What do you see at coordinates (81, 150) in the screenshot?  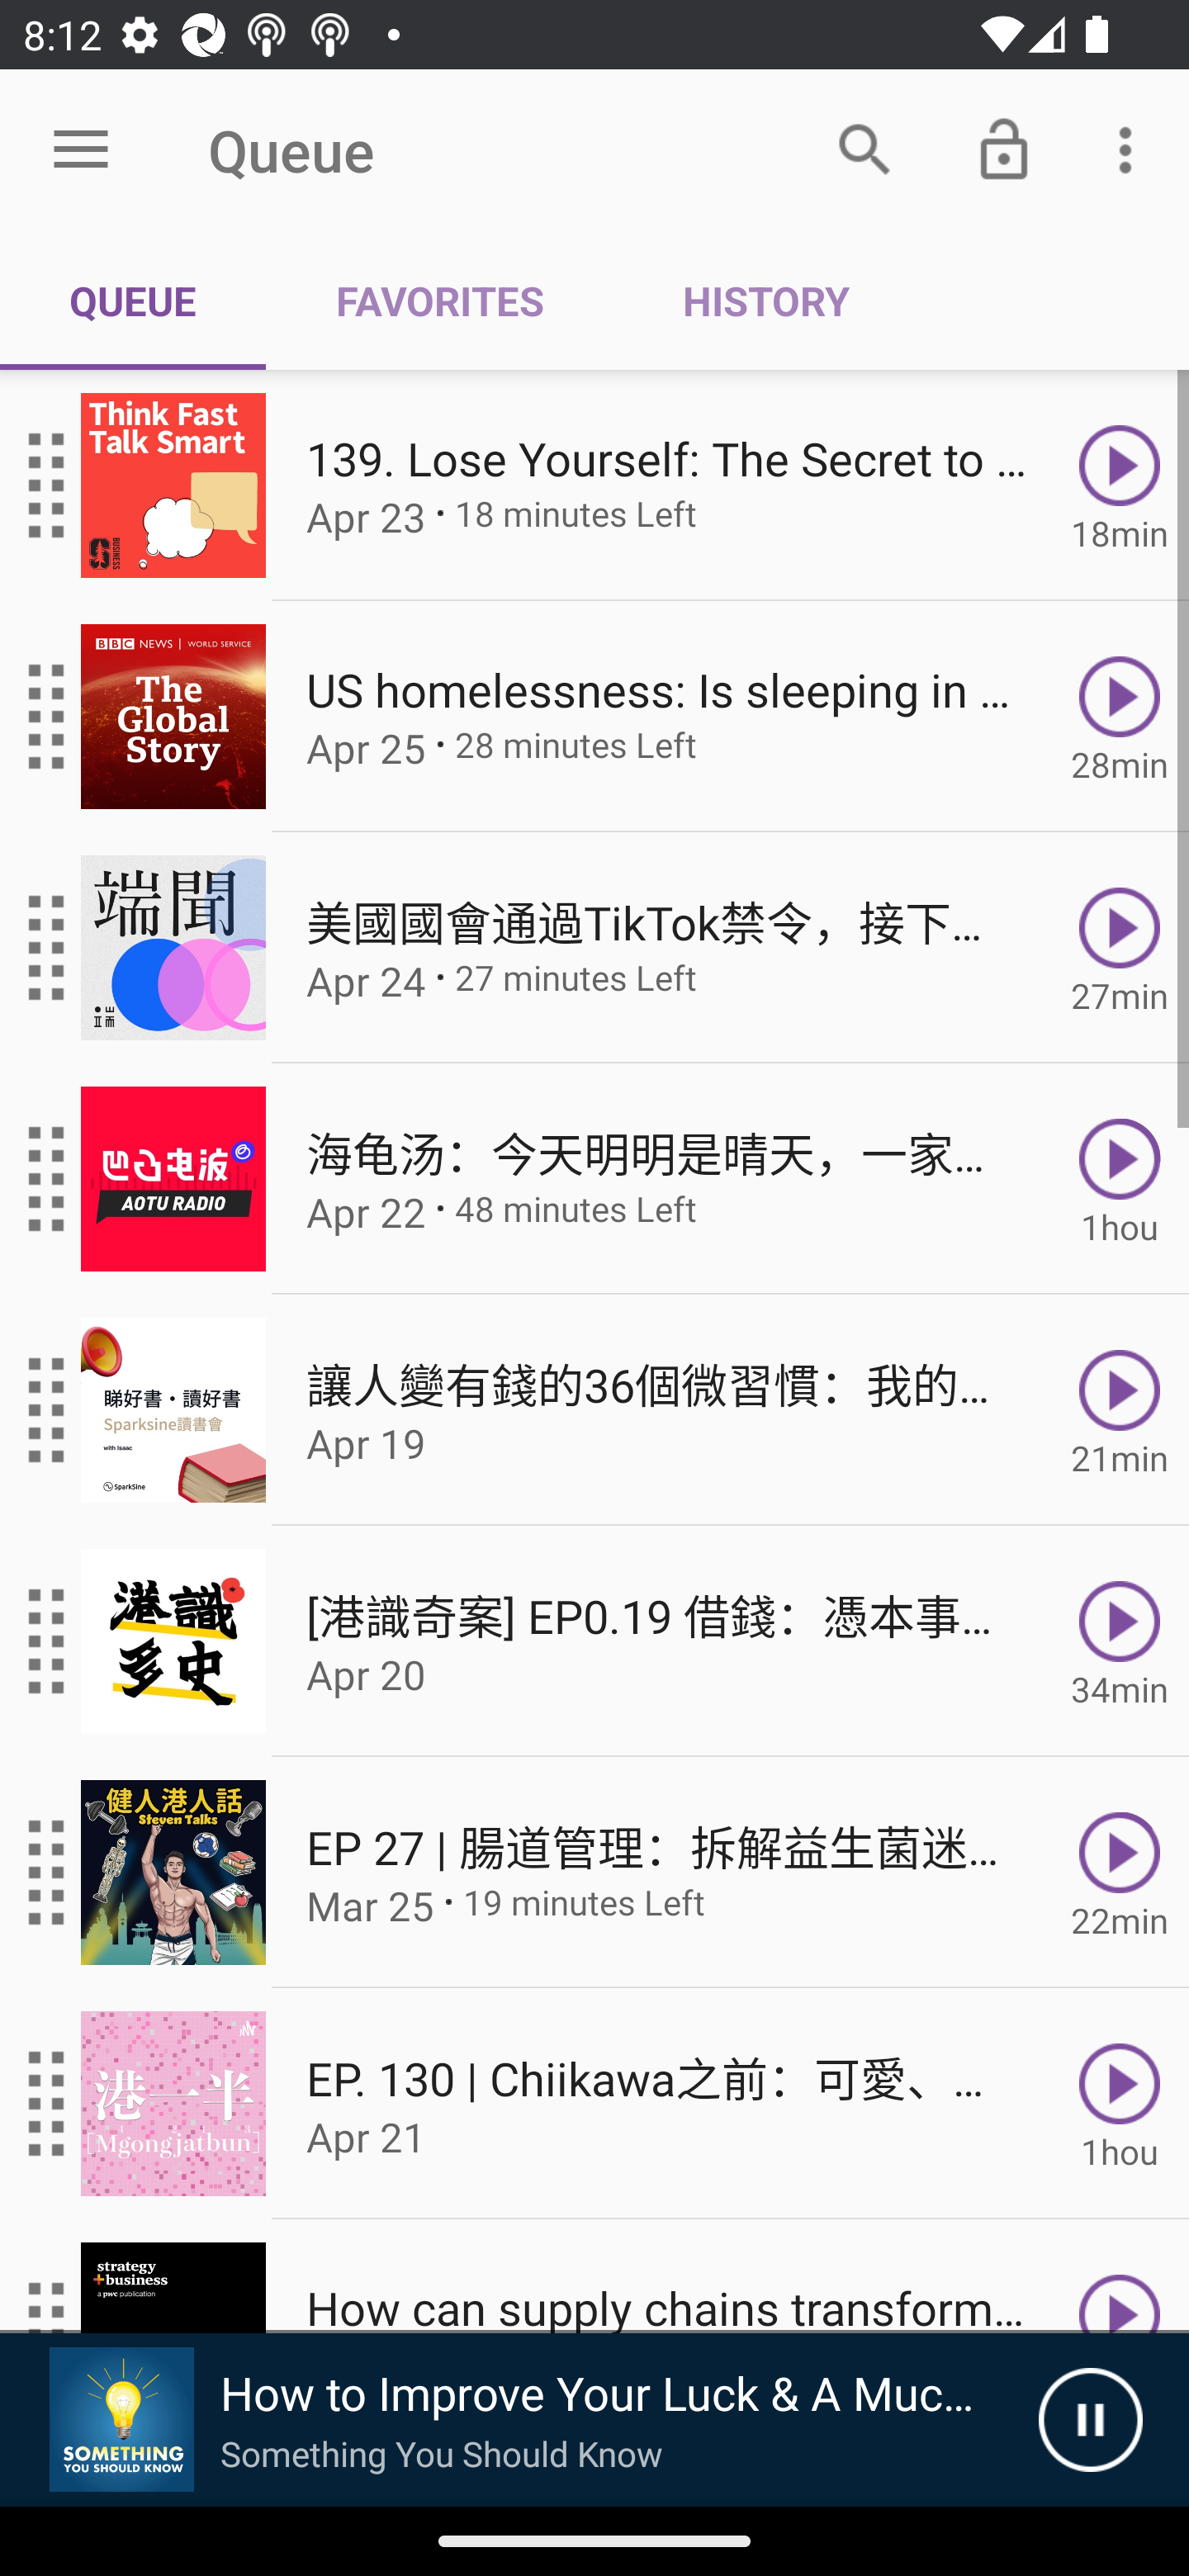 I see `Open menu` at bounding box center [81, 150].